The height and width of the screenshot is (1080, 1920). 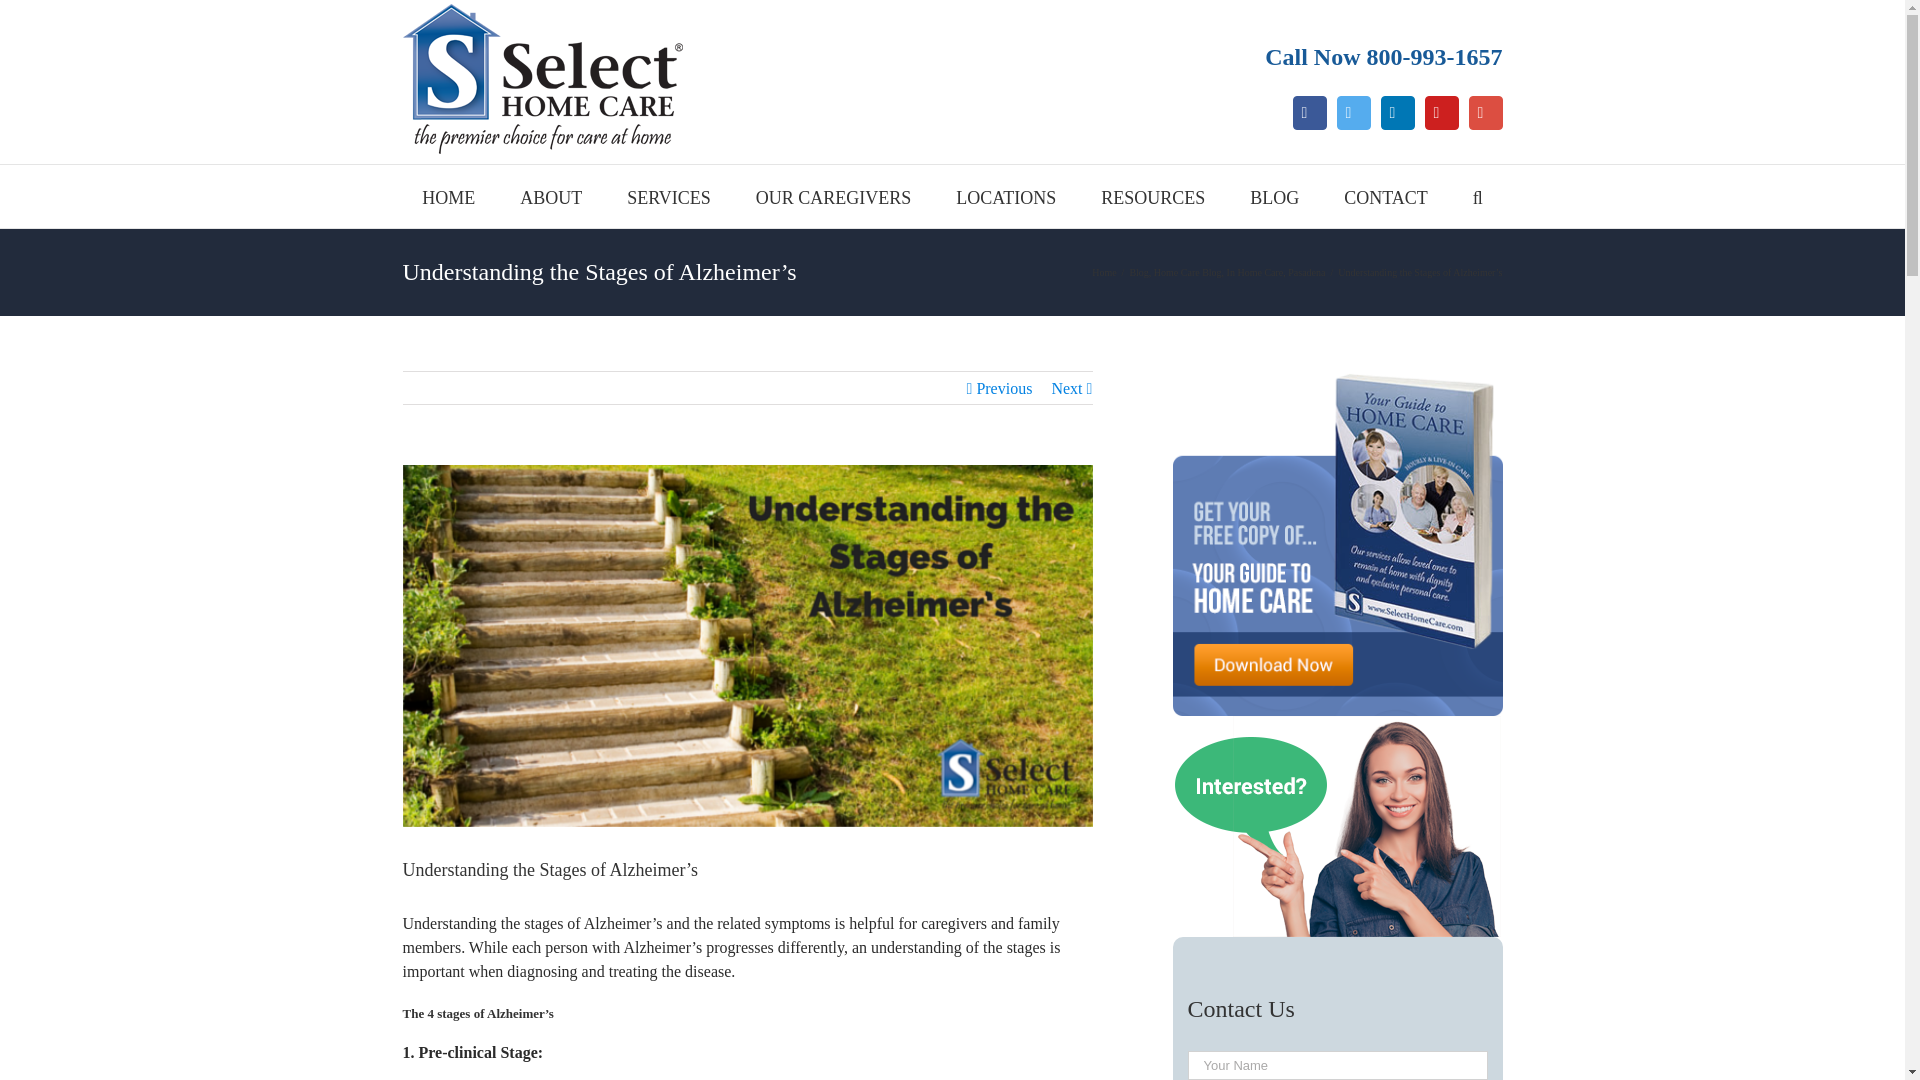 What do you see at coordinates (1396, 112) in the screenshot?
I see `Linkedin` at bounding box center [1396, 112].